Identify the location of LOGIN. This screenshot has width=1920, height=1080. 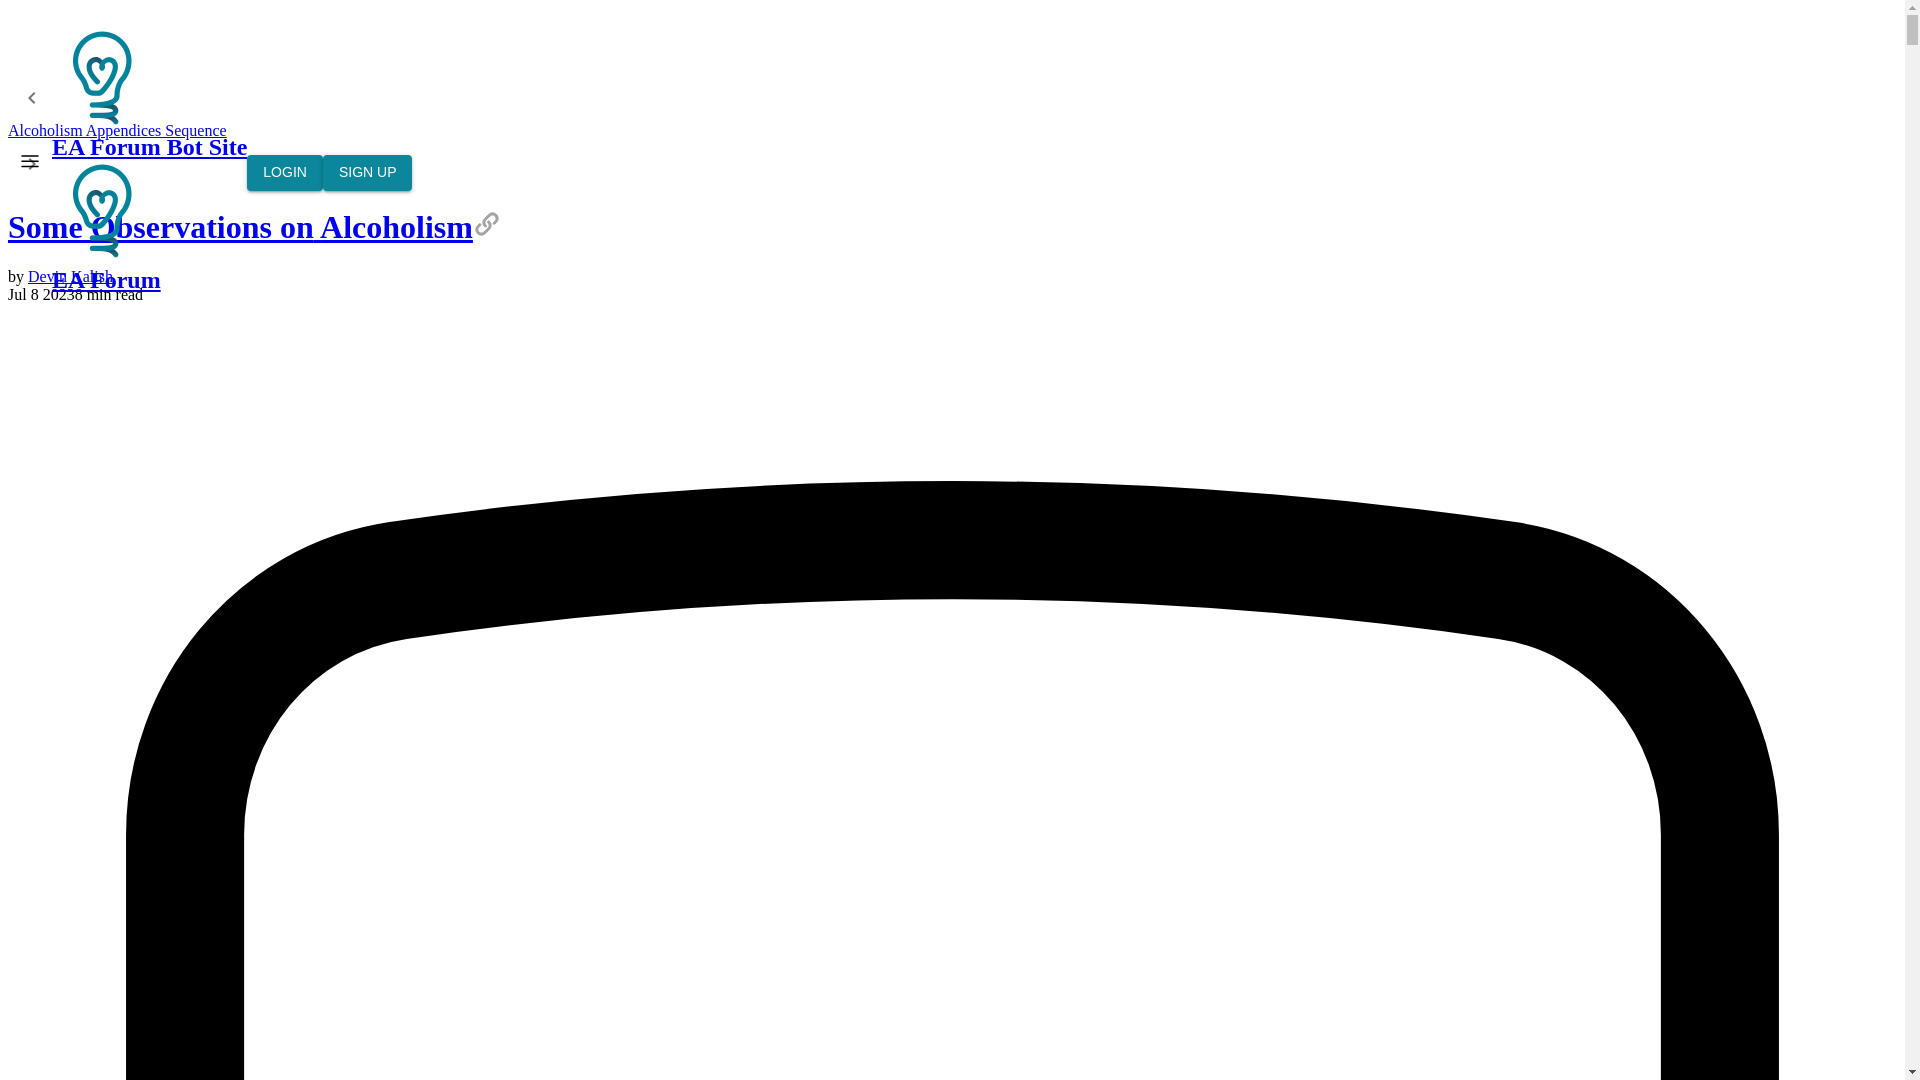
(284, 173).